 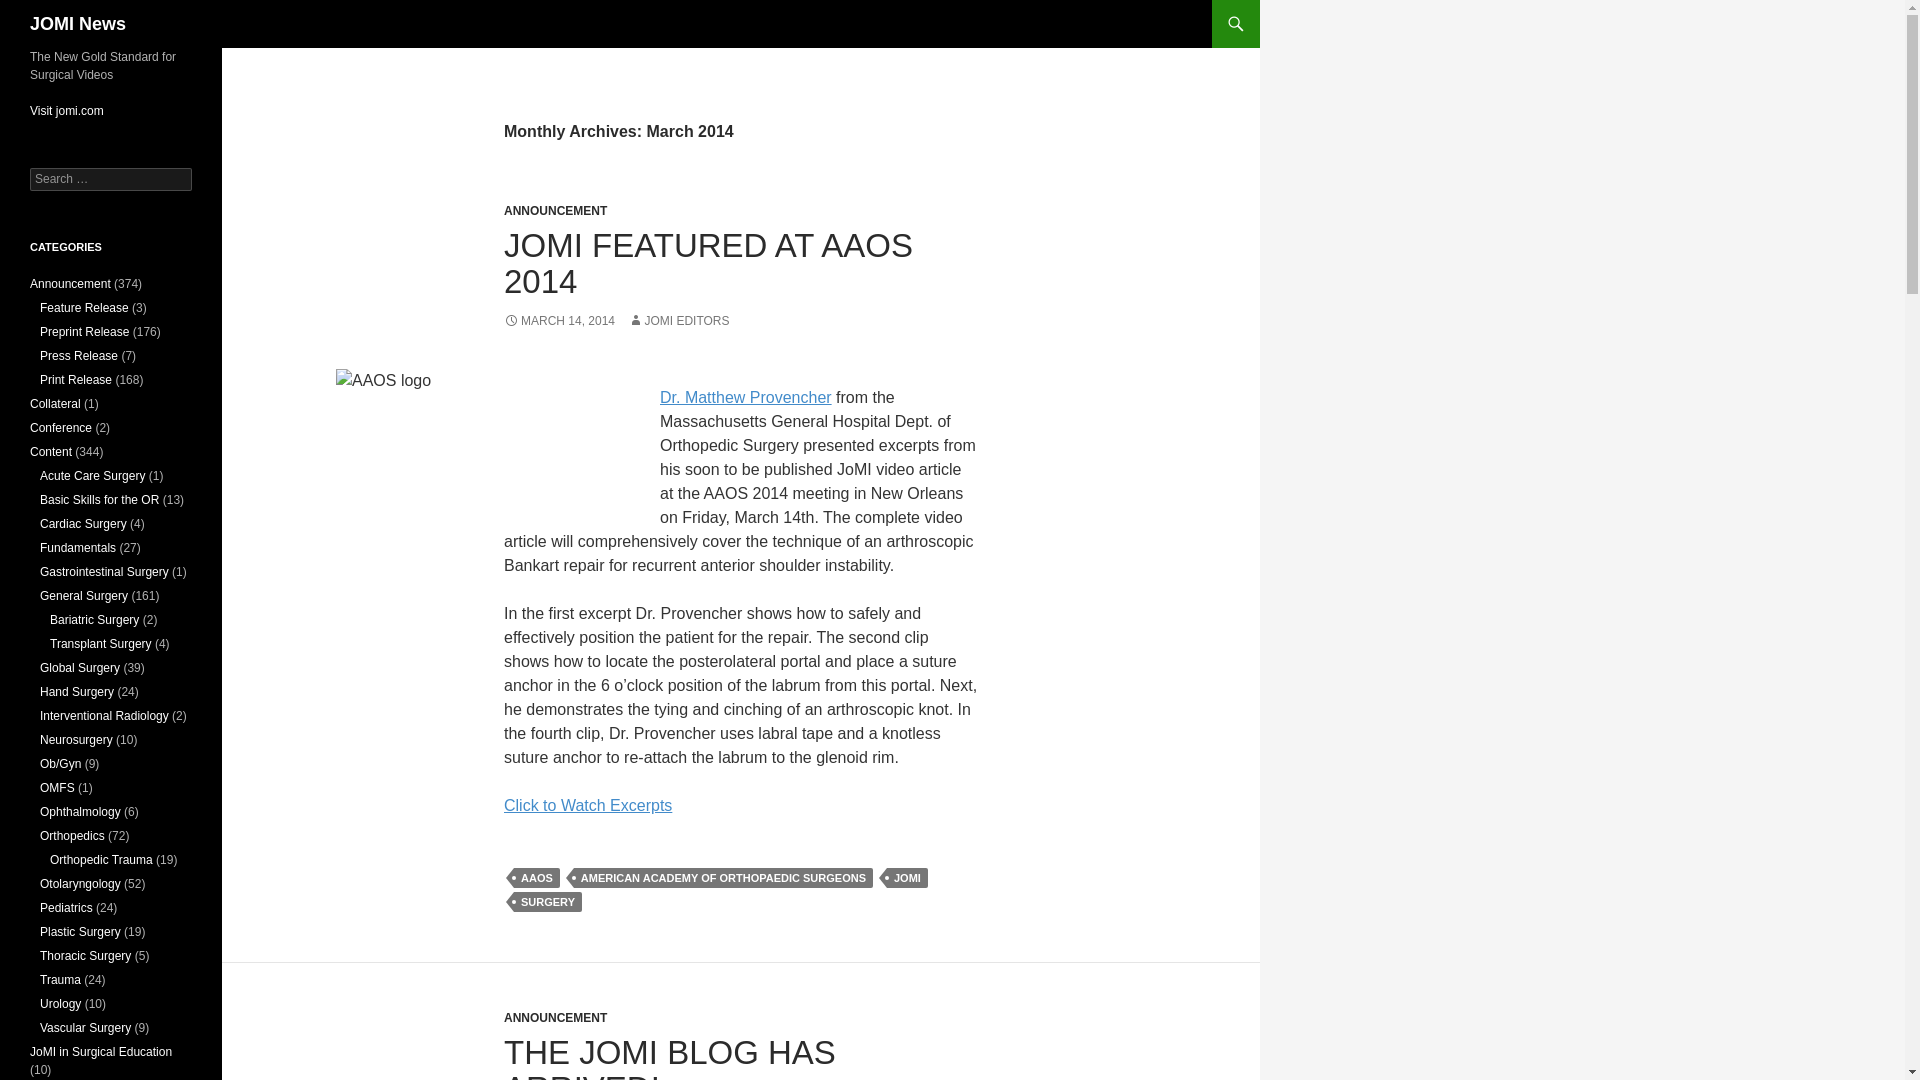 I want to click on Basic Skills for the OR, so click(x=100, y=499).